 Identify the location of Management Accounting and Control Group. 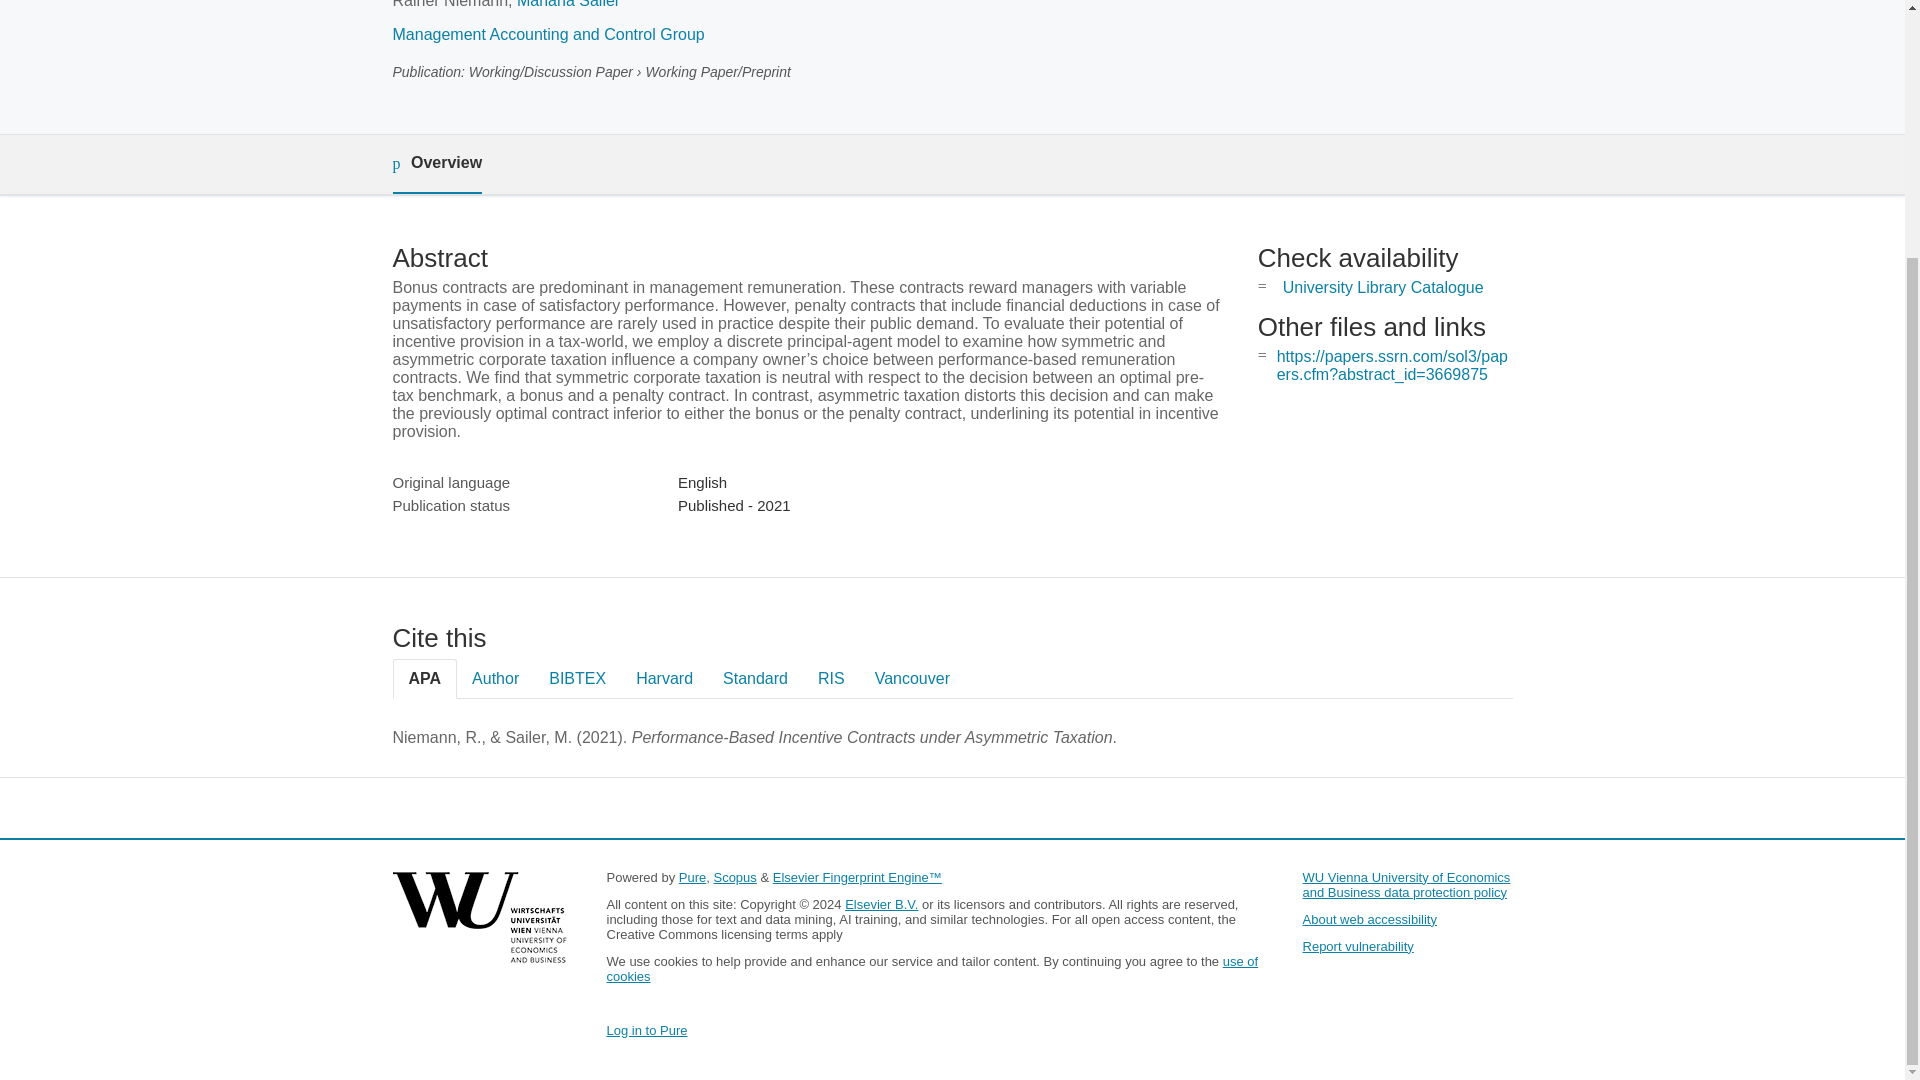
(548, 34).